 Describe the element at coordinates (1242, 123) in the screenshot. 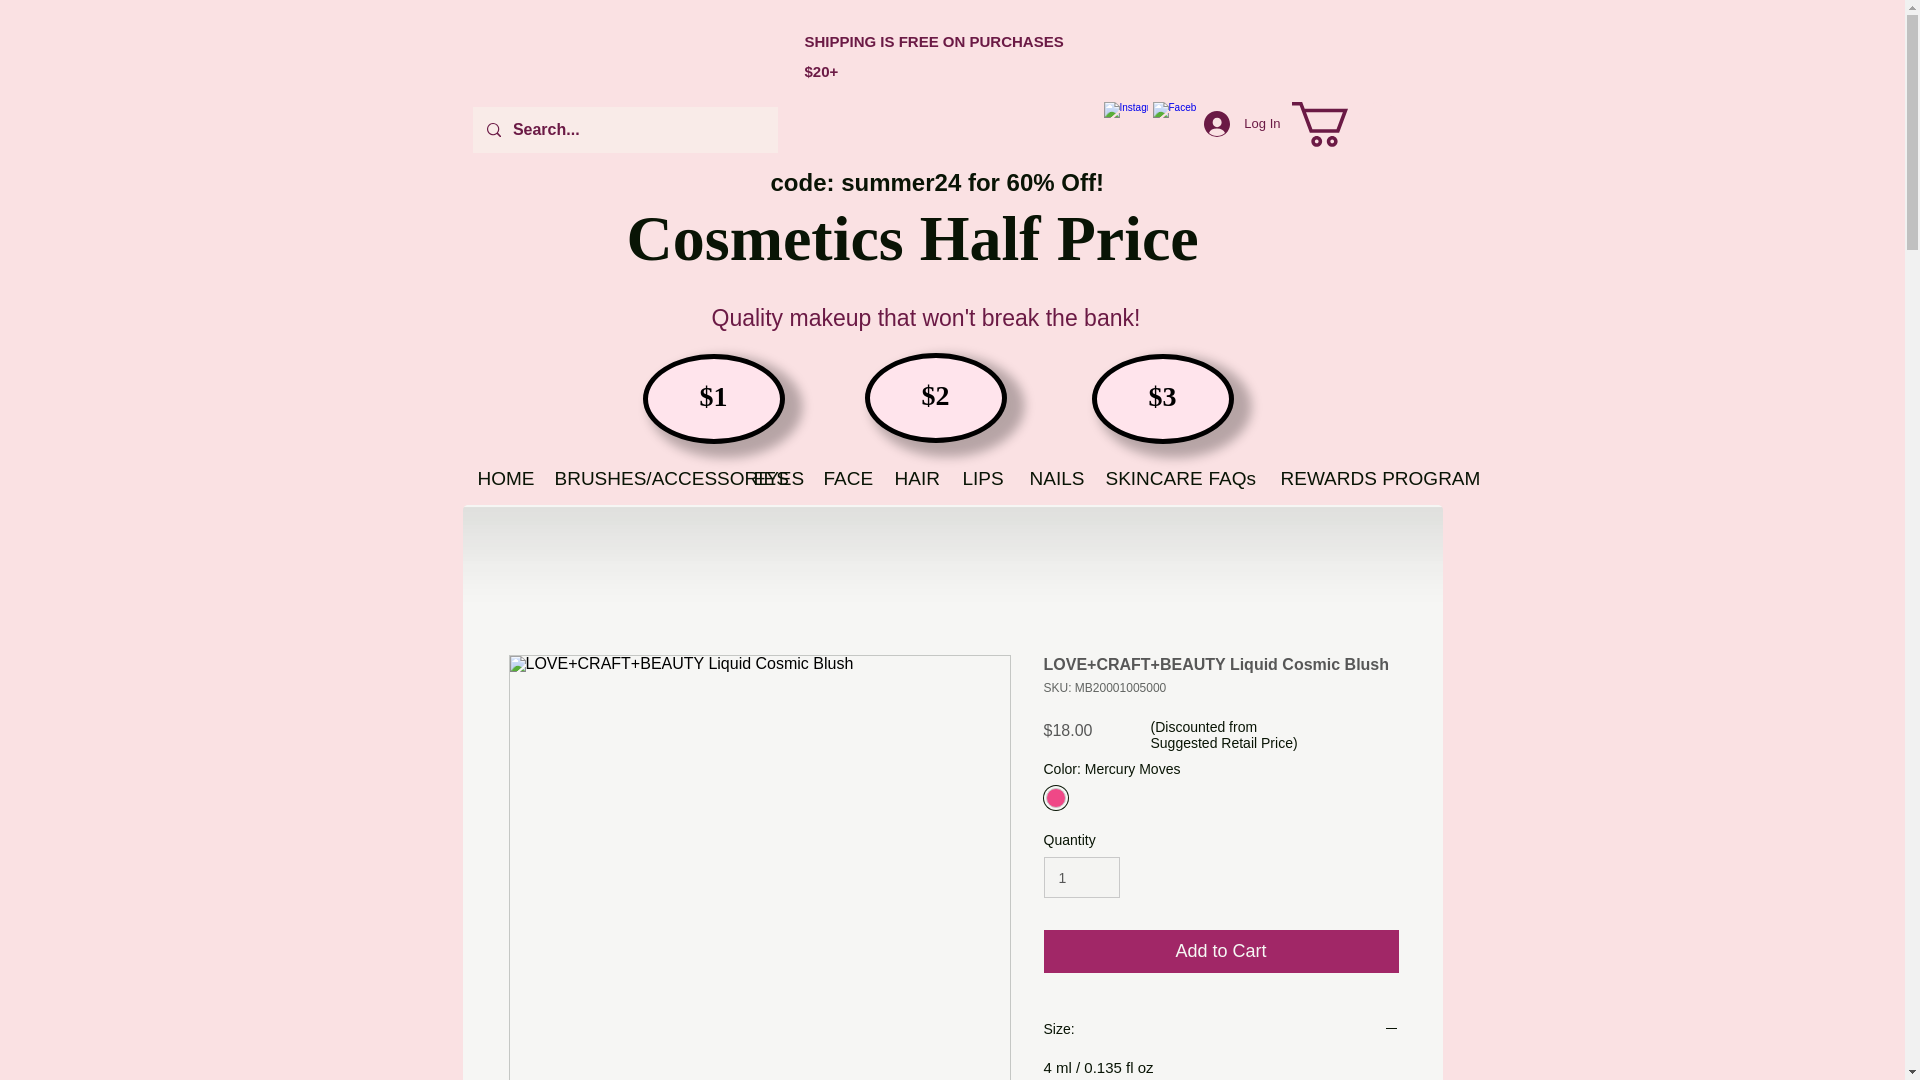

I see `Log In` at that location.